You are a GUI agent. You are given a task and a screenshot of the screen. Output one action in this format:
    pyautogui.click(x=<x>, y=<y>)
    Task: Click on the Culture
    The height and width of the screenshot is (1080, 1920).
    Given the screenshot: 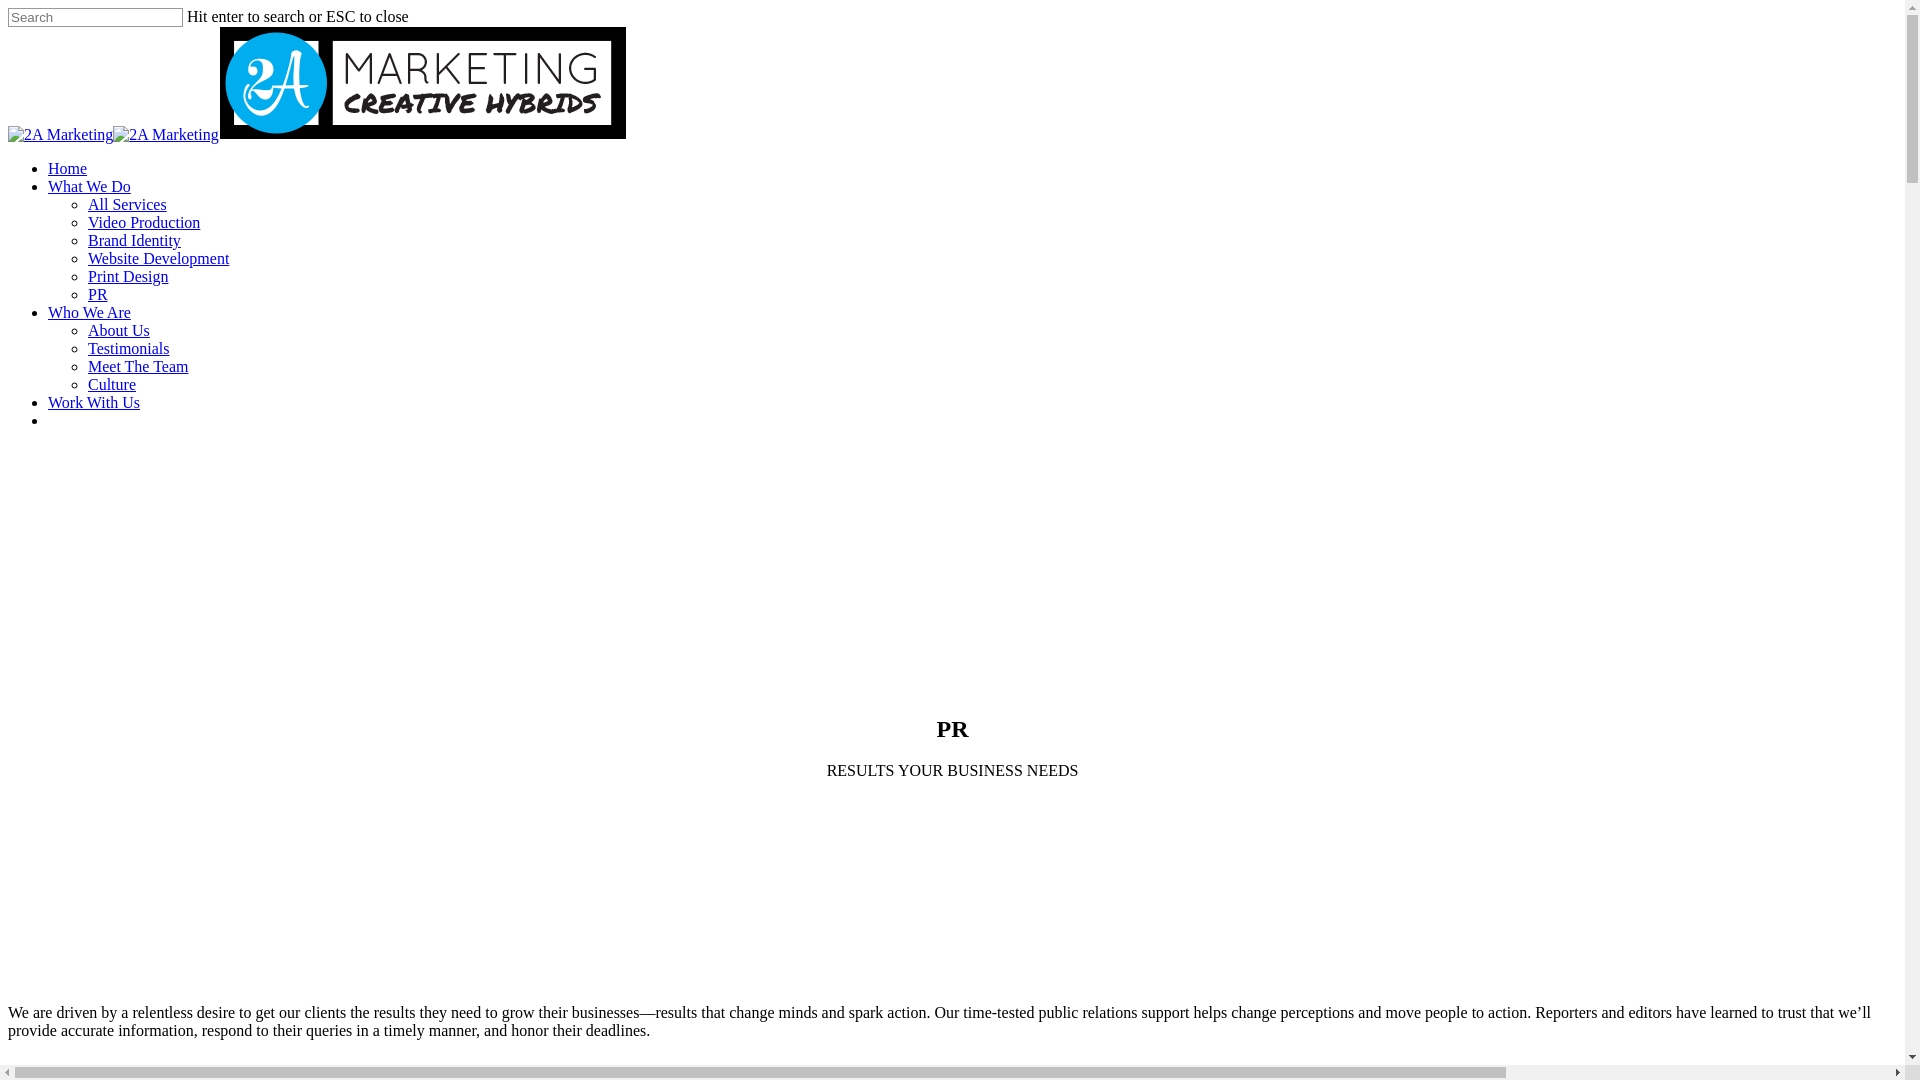 What is the action you would take?
    pyautogui.click(x=112, y=384)
    